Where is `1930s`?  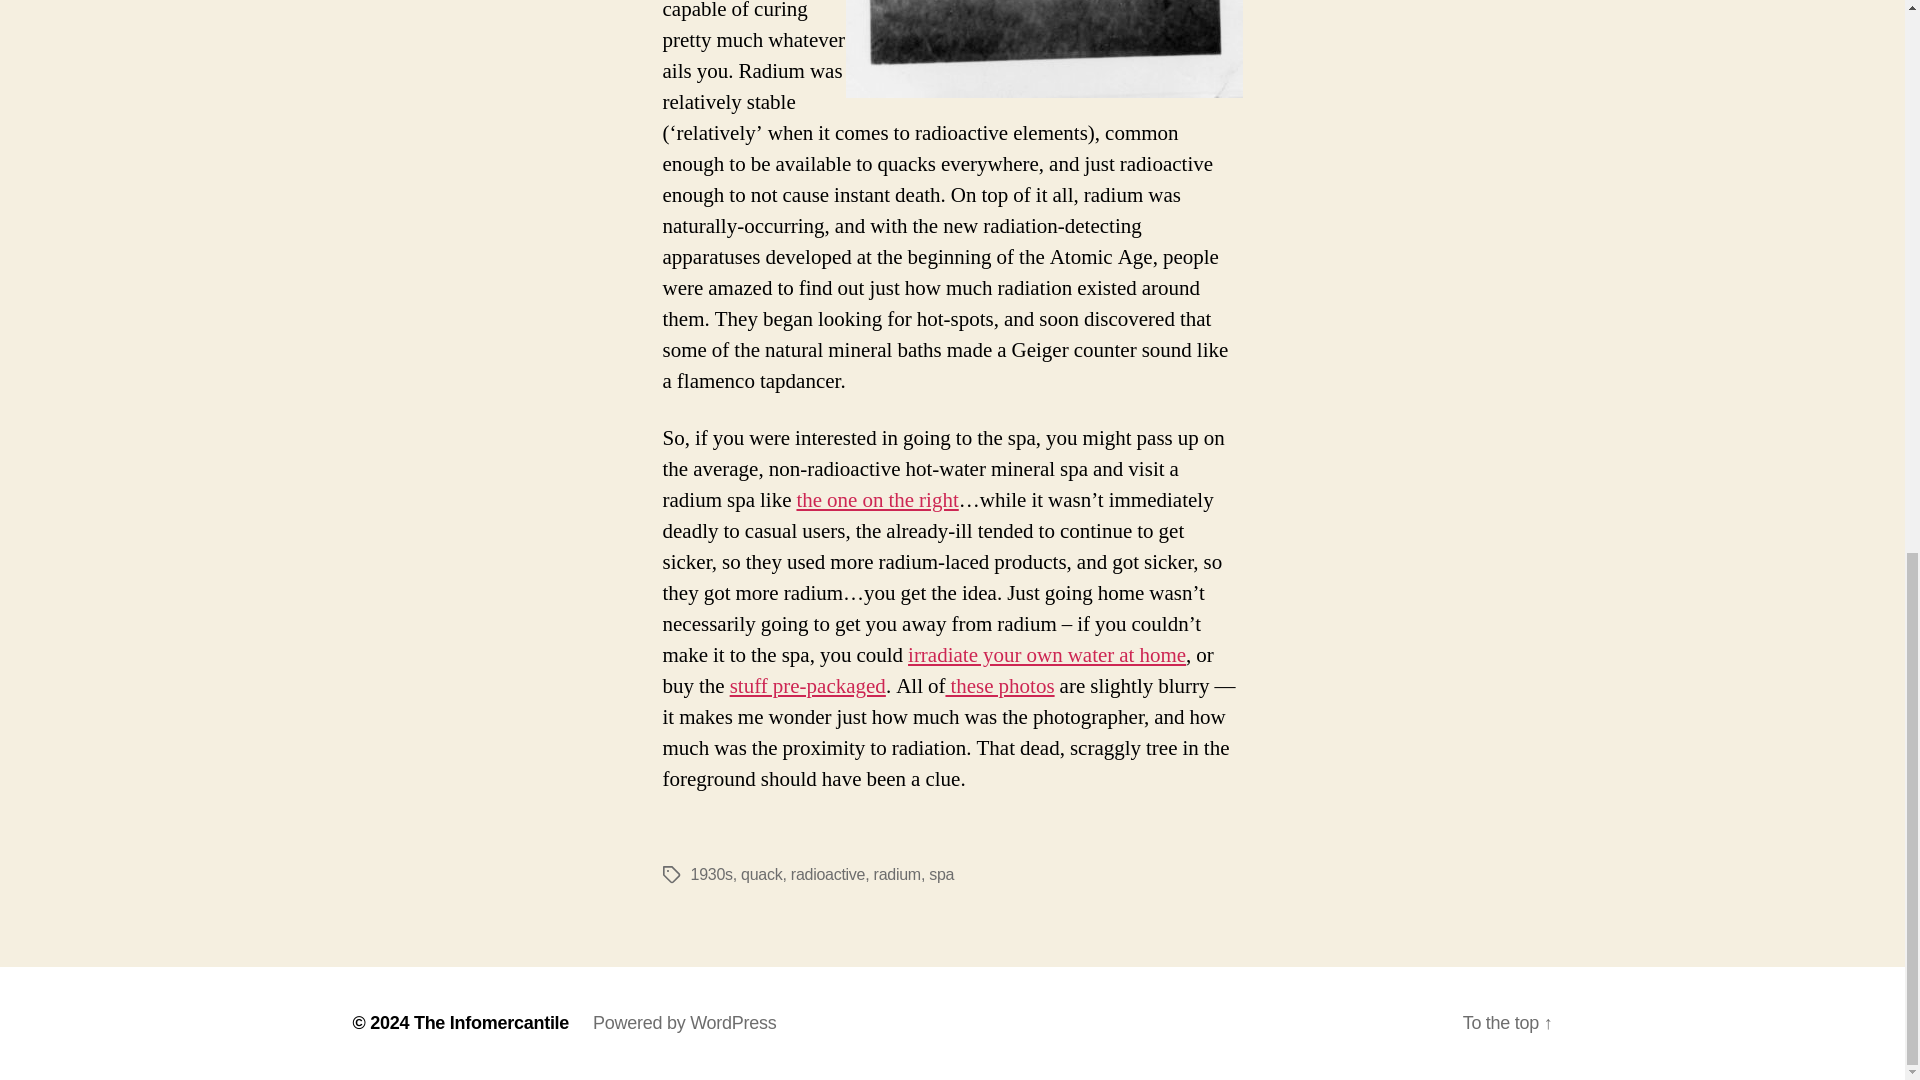
1930s is located at coordinates (710, 874).